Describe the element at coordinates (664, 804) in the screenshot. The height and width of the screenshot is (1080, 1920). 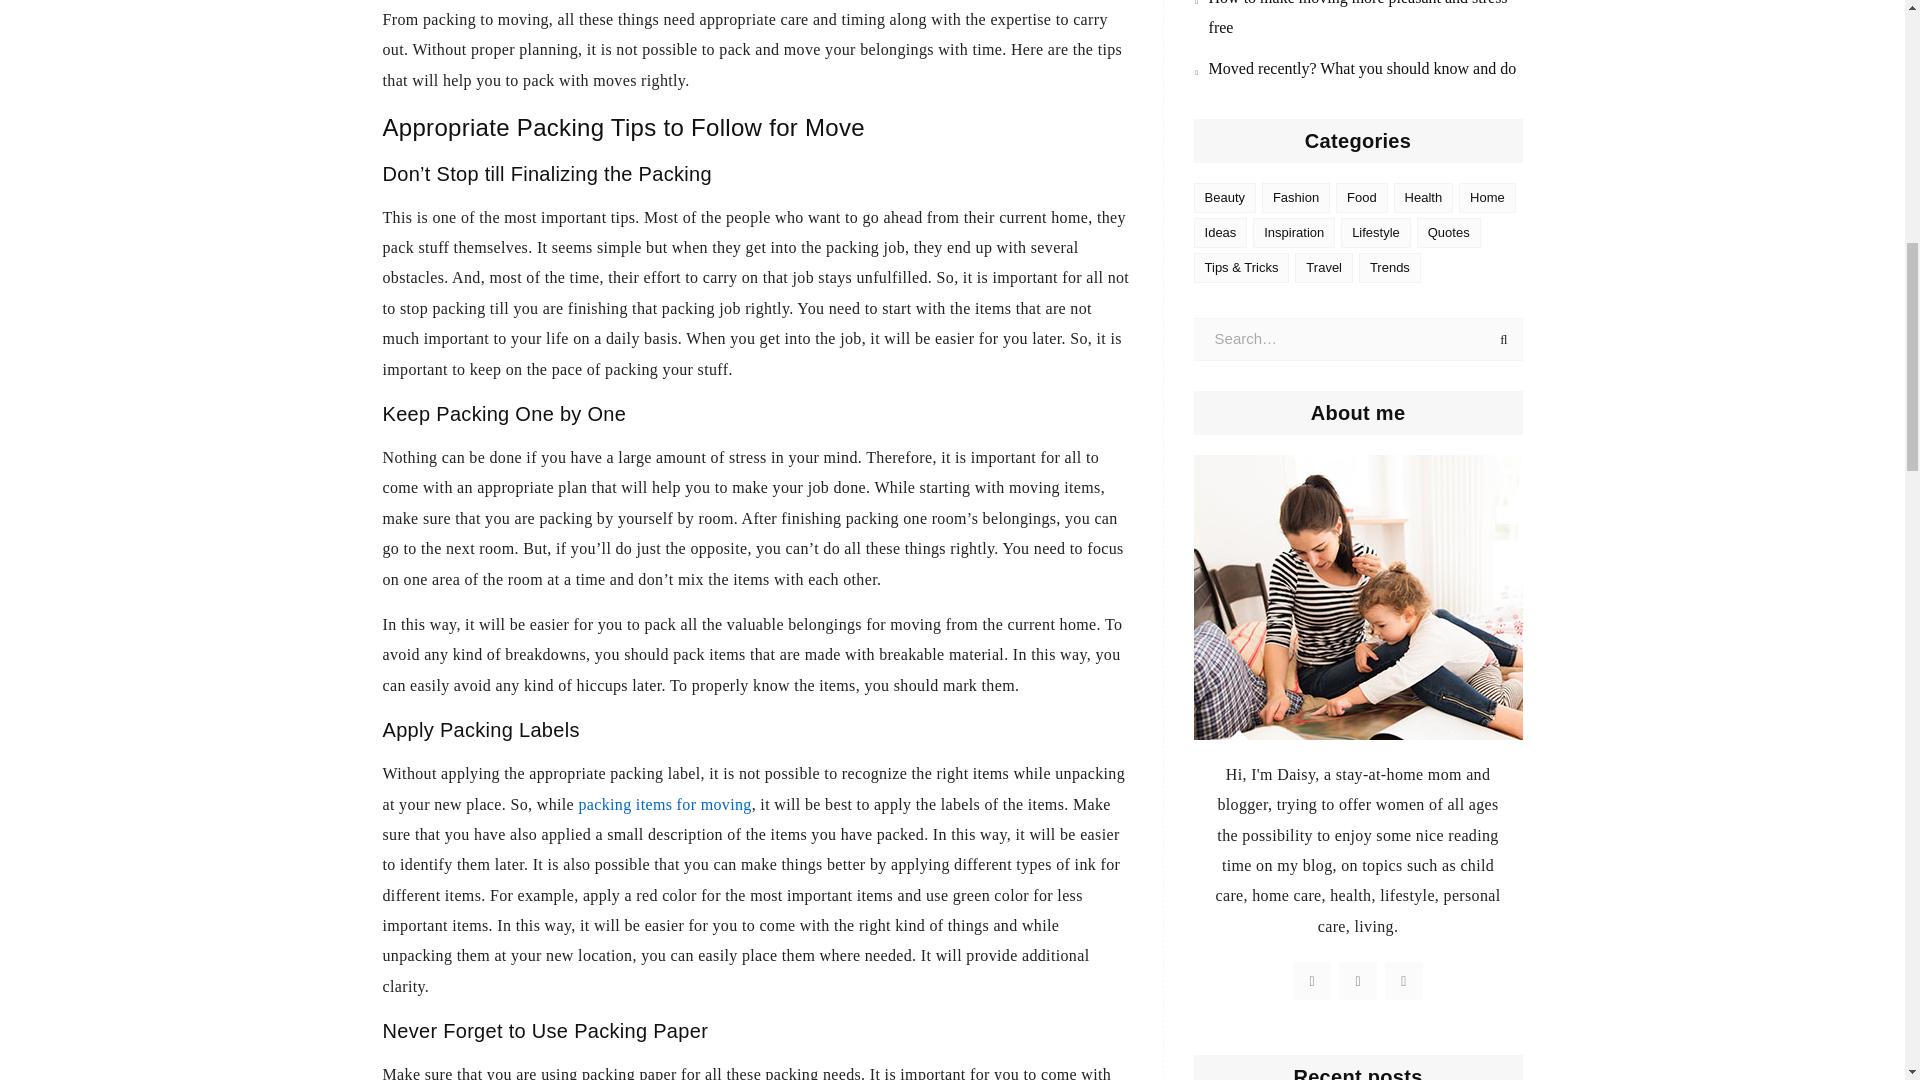
I see `packing items for moving` at that location.